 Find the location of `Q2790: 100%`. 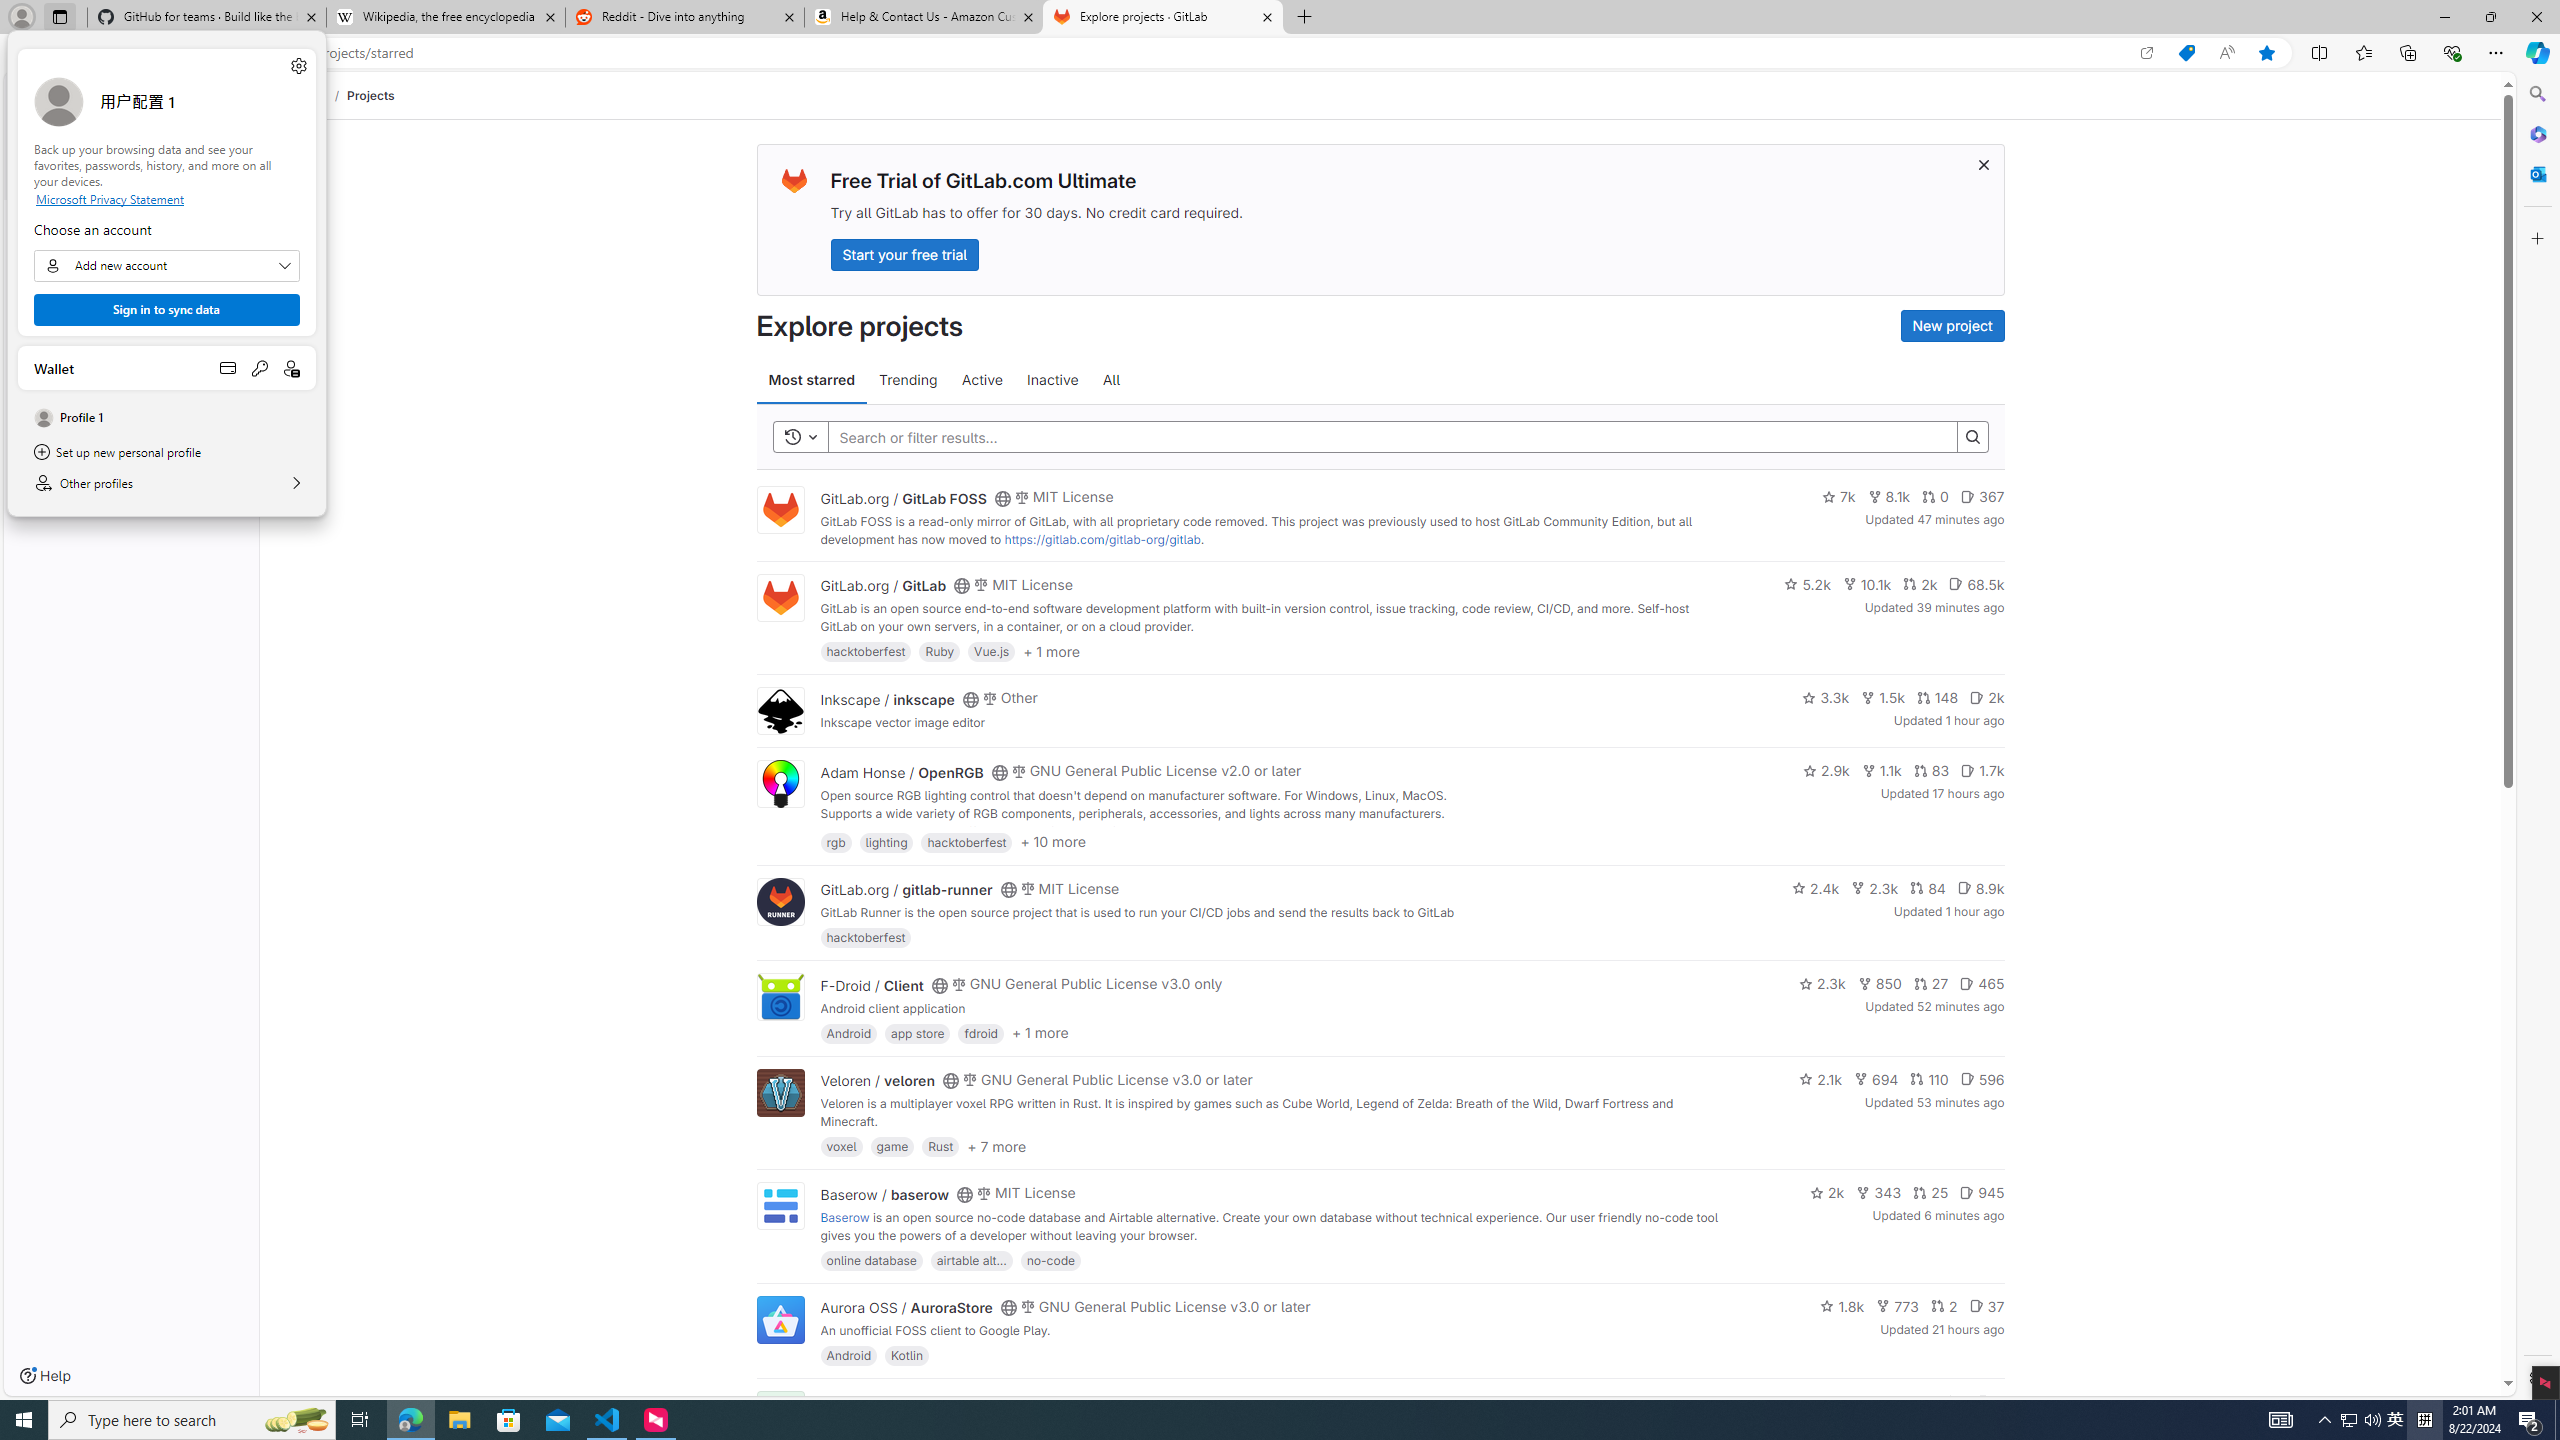

Q2790: 100% is located at coordinates (2372, 1420).